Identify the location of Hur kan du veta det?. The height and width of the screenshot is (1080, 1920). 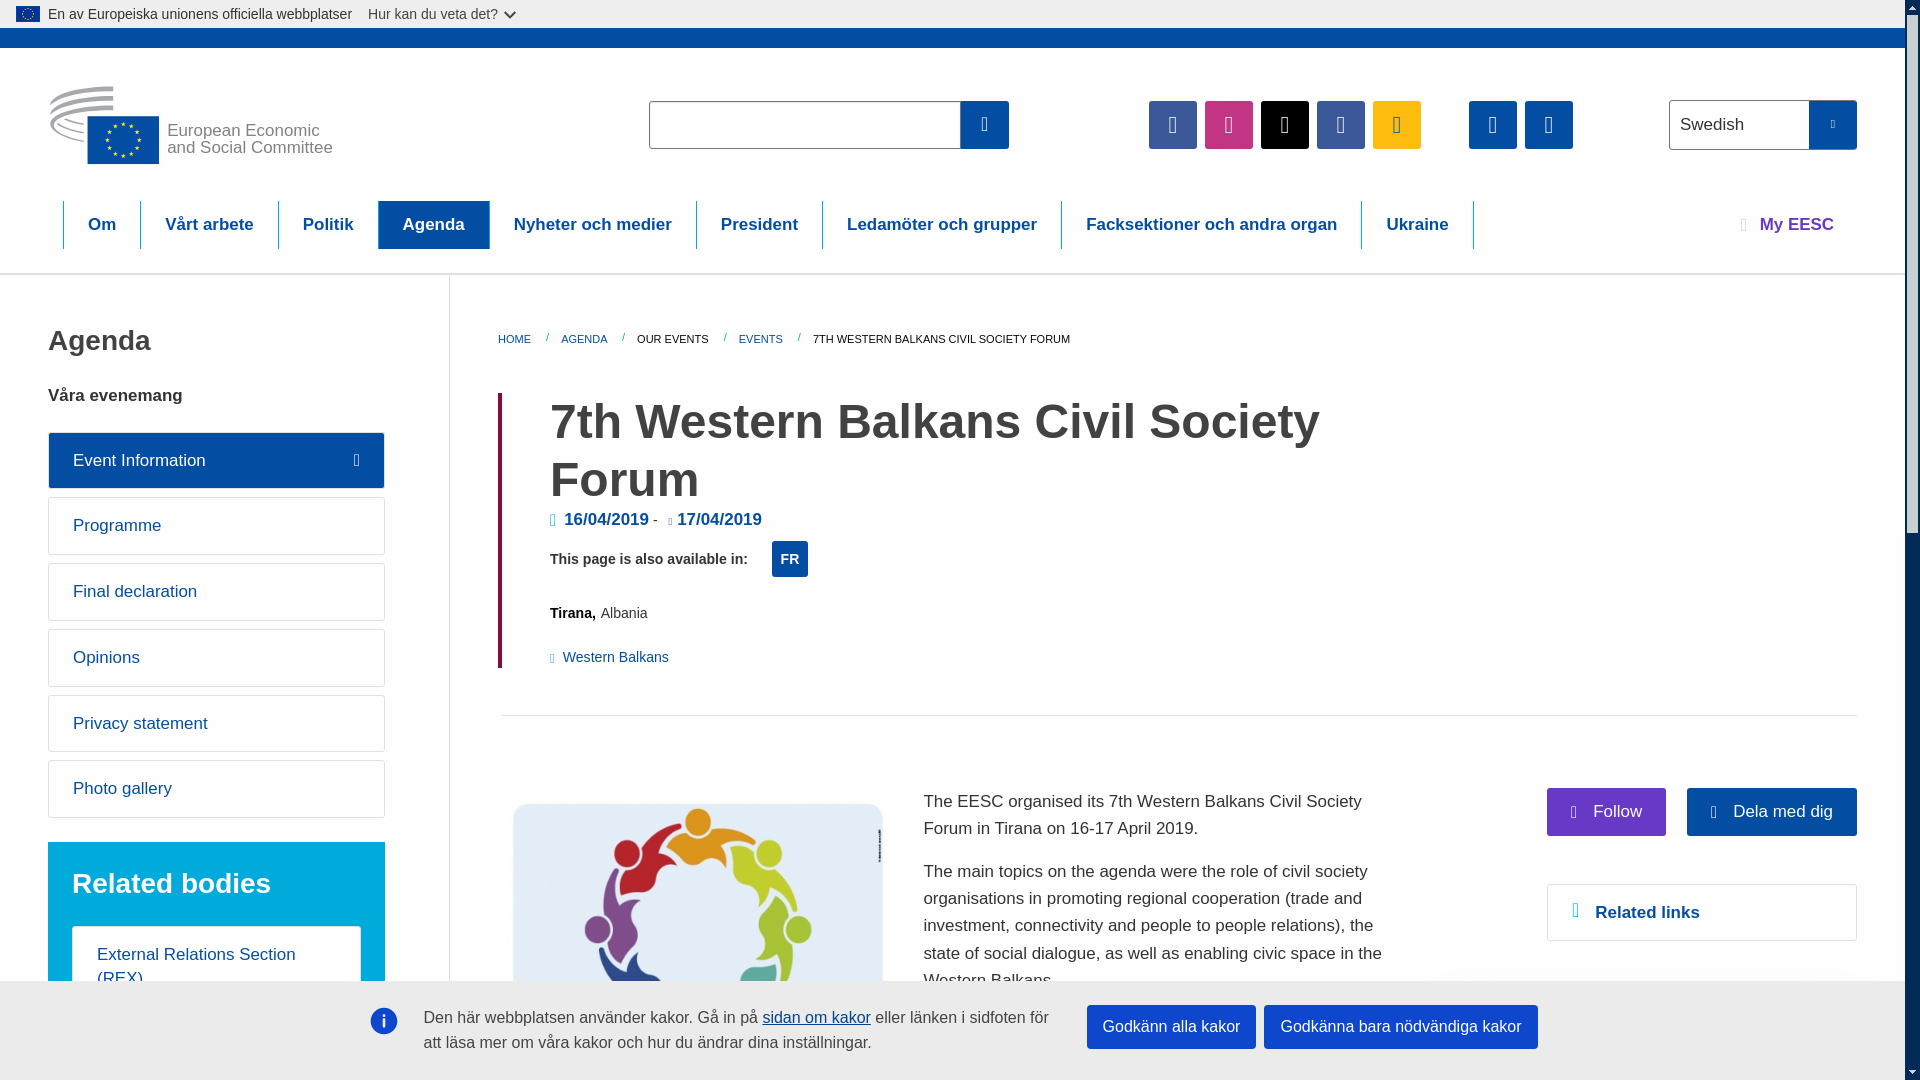
(443, 14).